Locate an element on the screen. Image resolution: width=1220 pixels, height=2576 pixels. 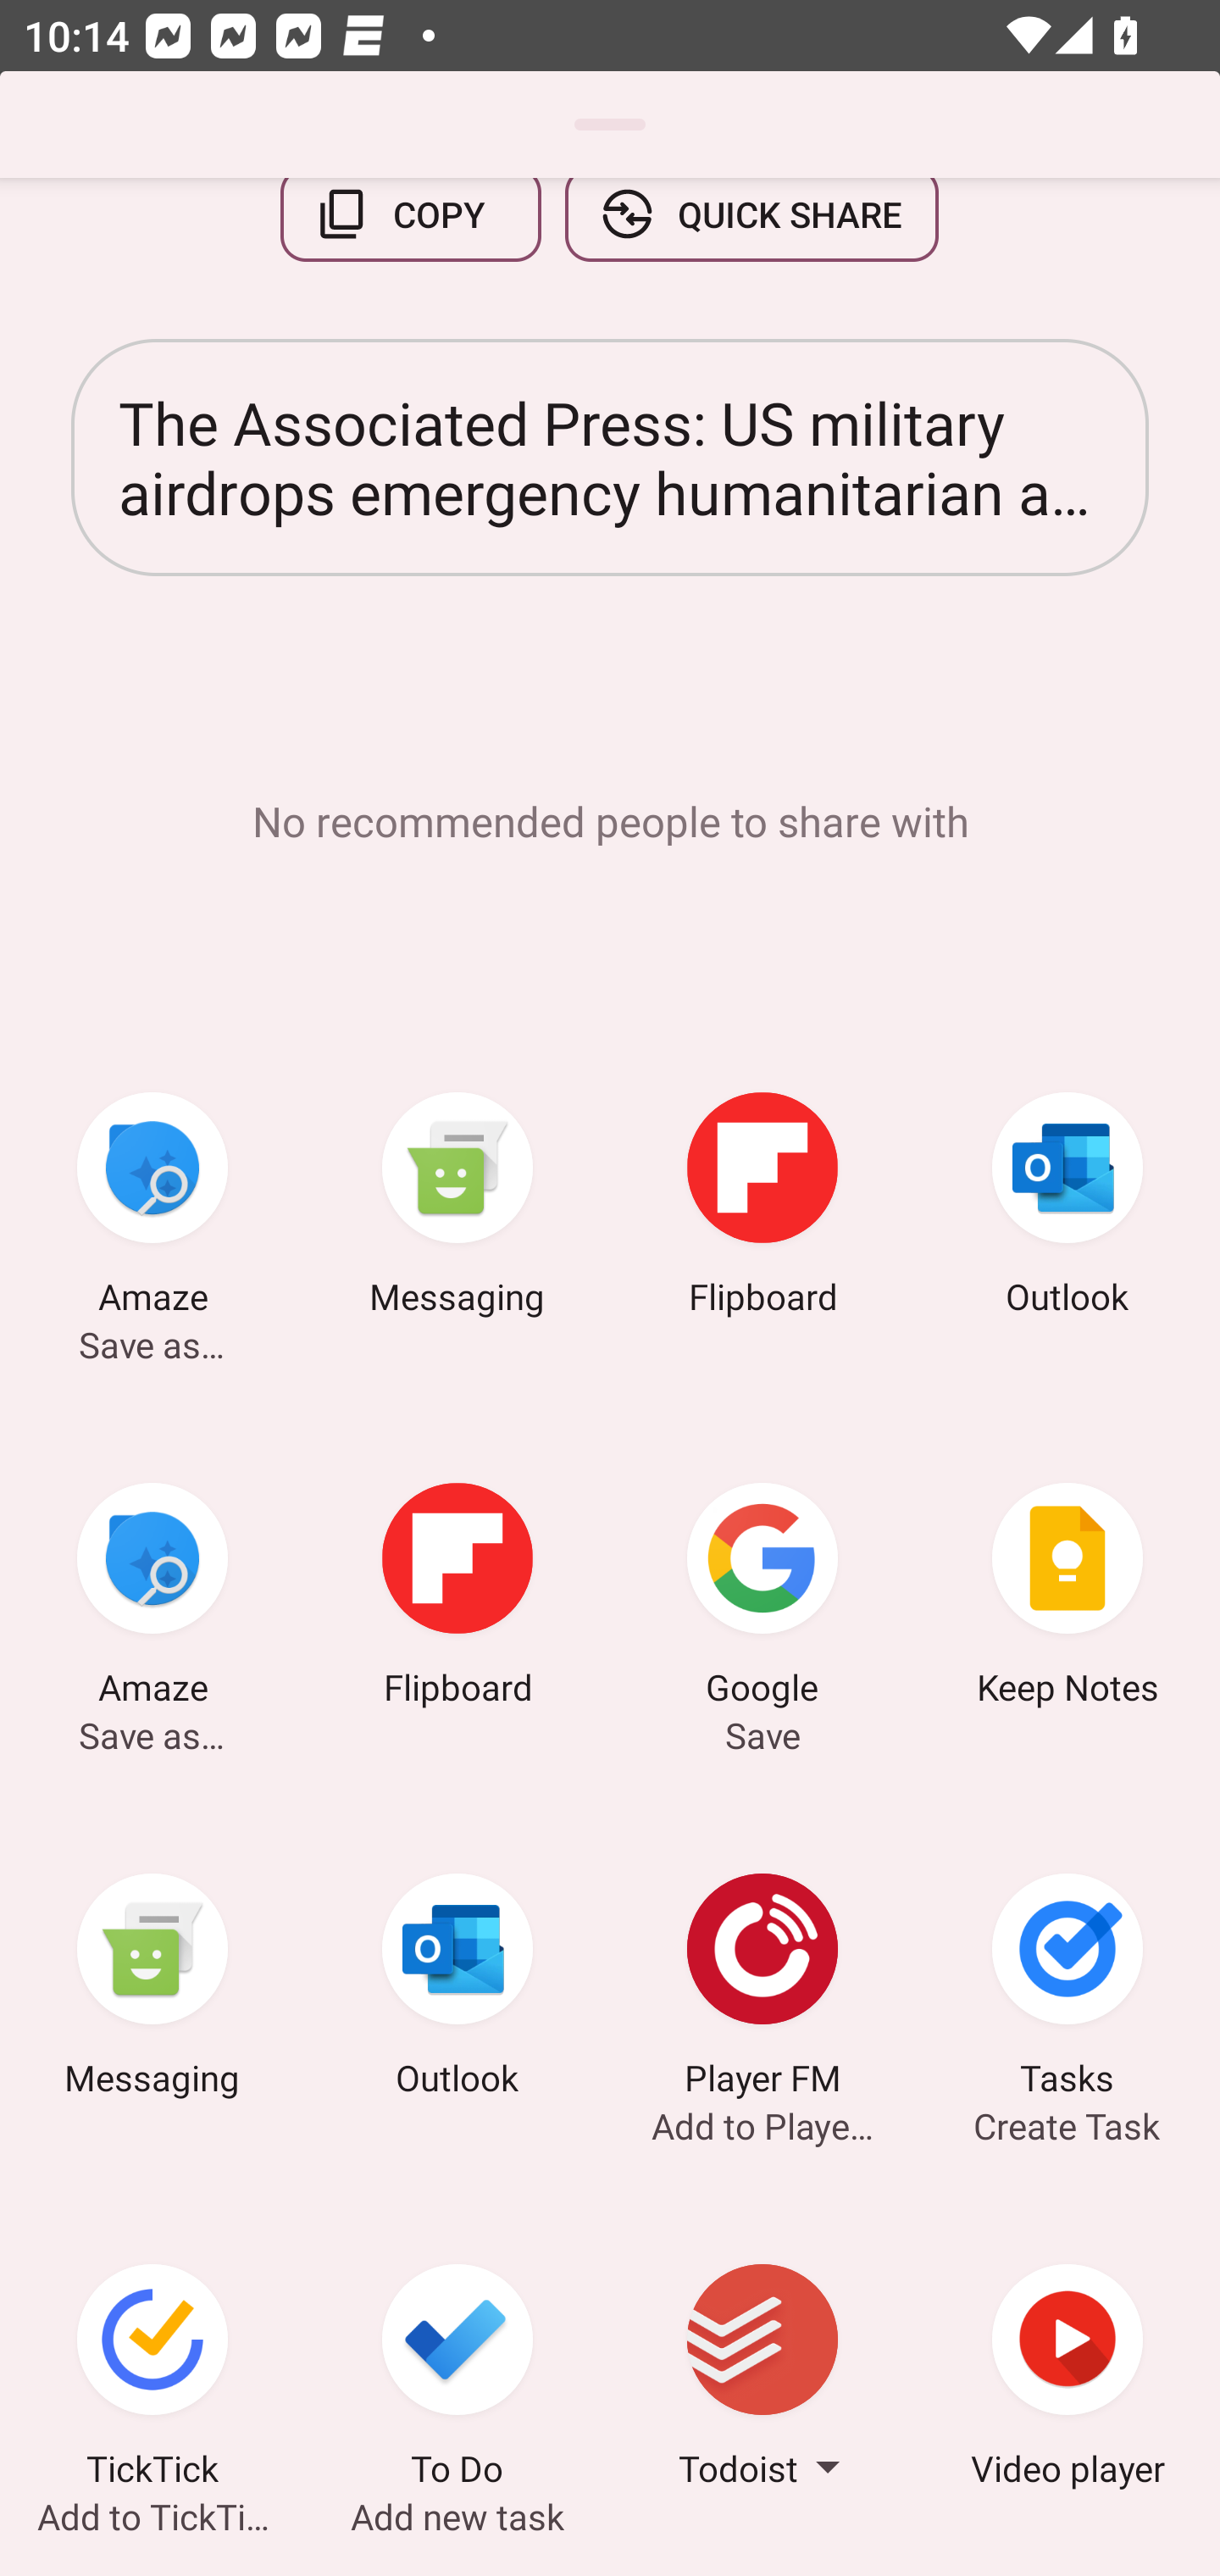
TickTick Add to TickTick is located at coordinates (152, 2379).